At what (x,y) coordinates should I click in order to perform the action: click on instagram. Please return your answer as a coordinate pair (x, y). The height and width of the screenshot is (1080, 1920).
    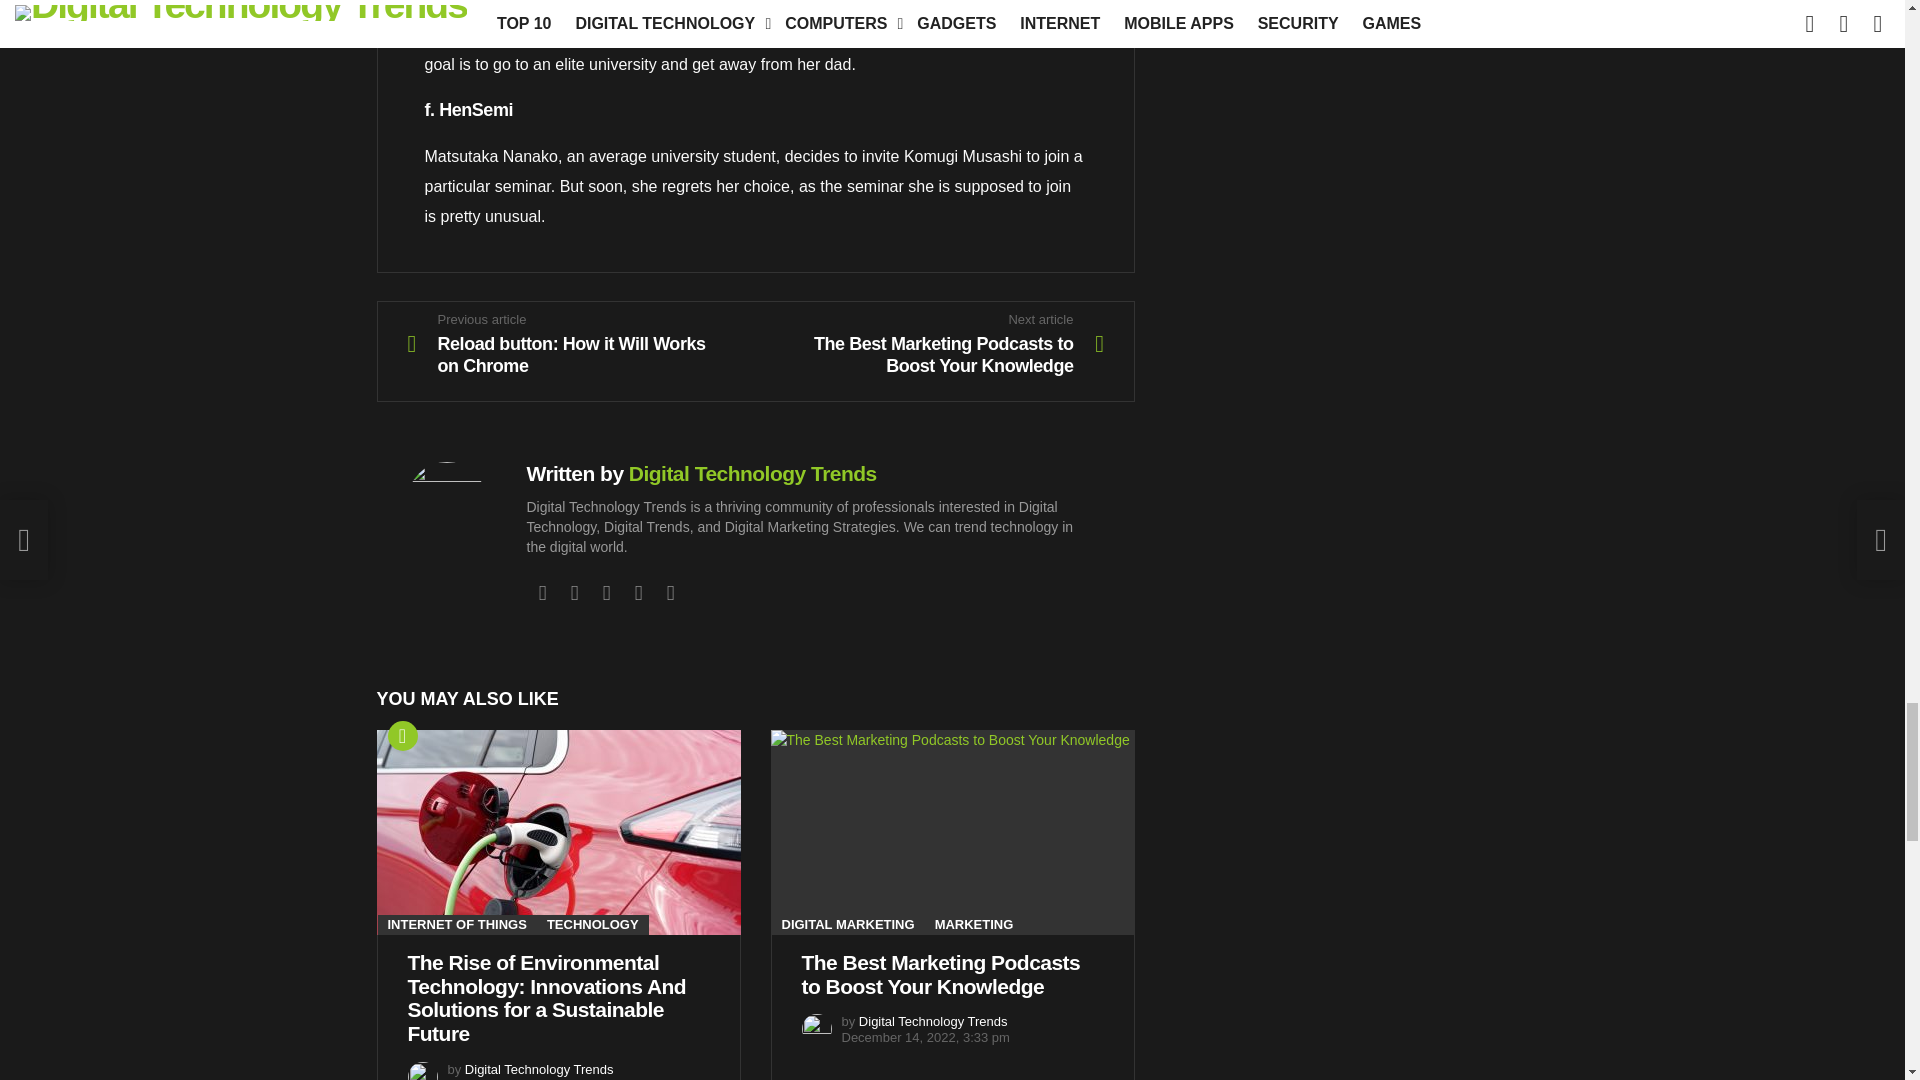
    Looking at the image, I should click on (574, 592).